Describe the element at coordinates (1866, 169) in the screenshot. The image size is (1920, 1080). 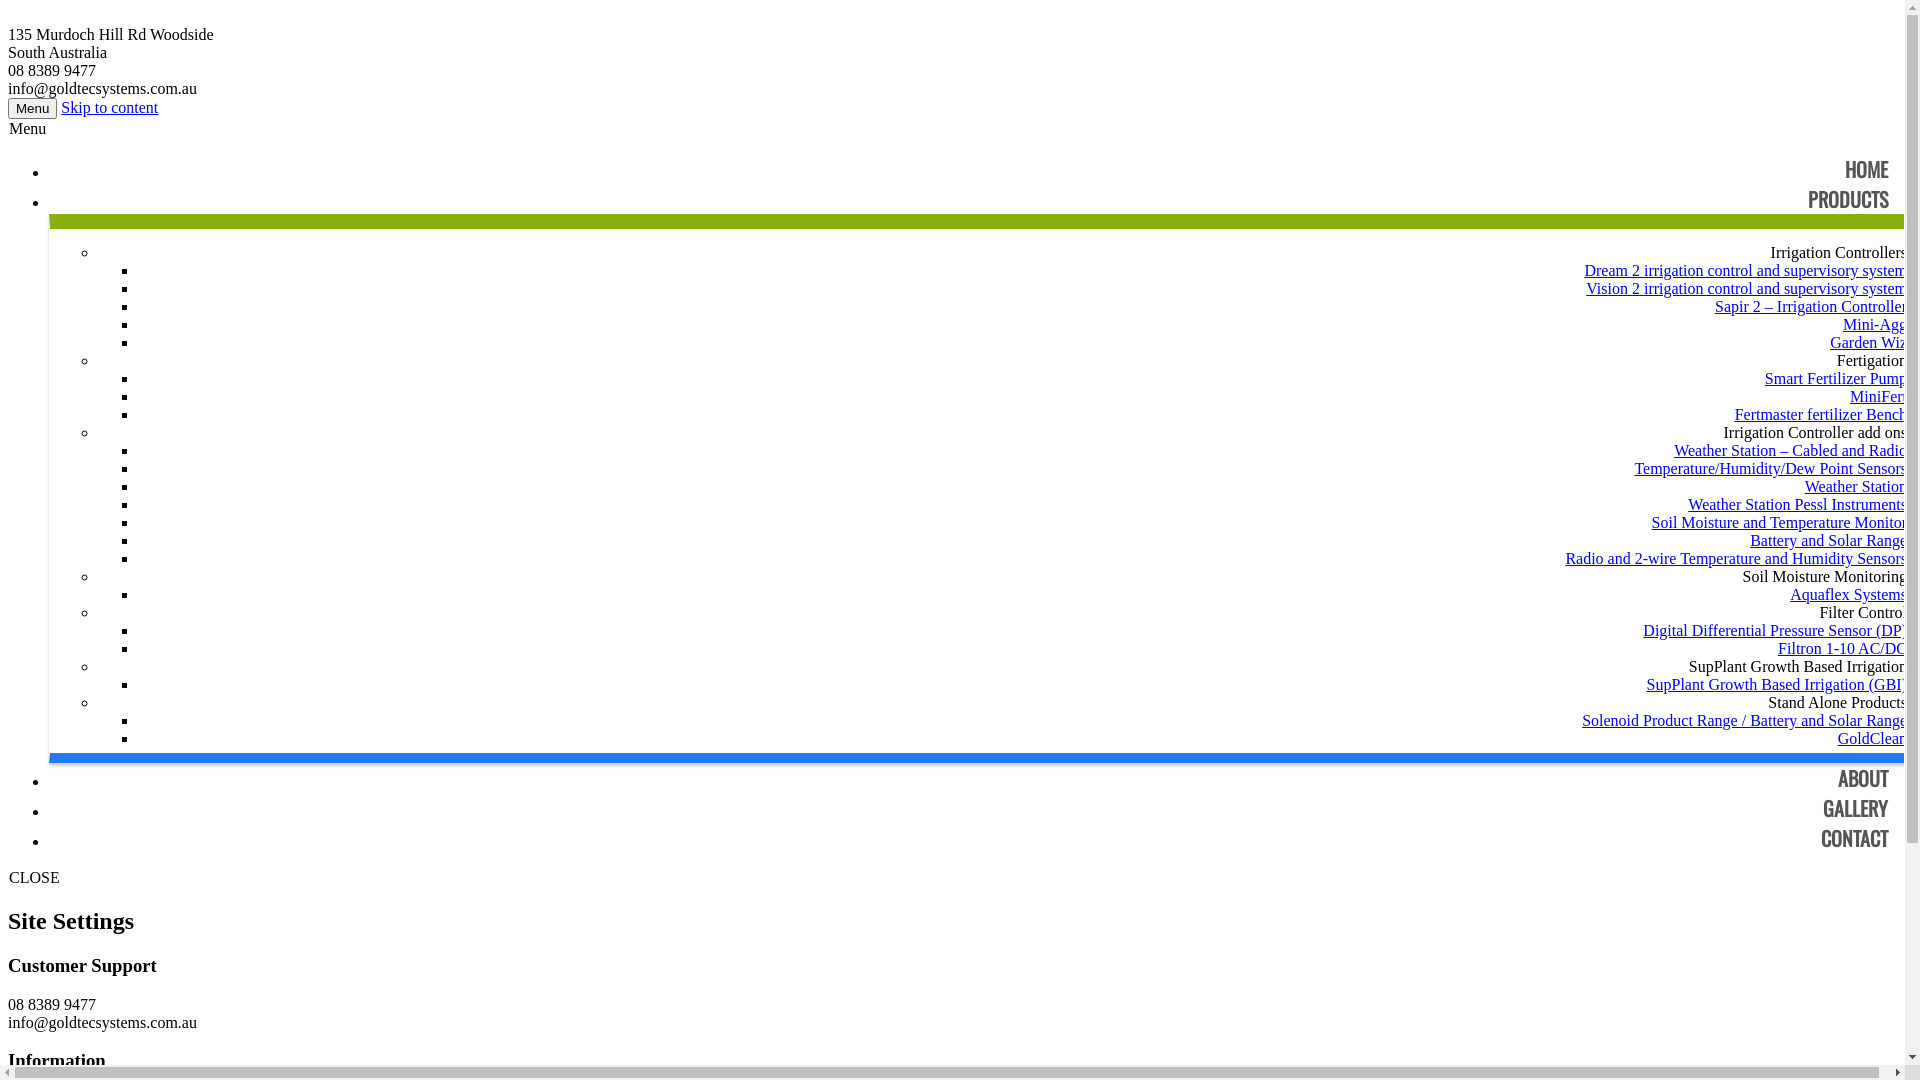
I see `HOME` at that location.